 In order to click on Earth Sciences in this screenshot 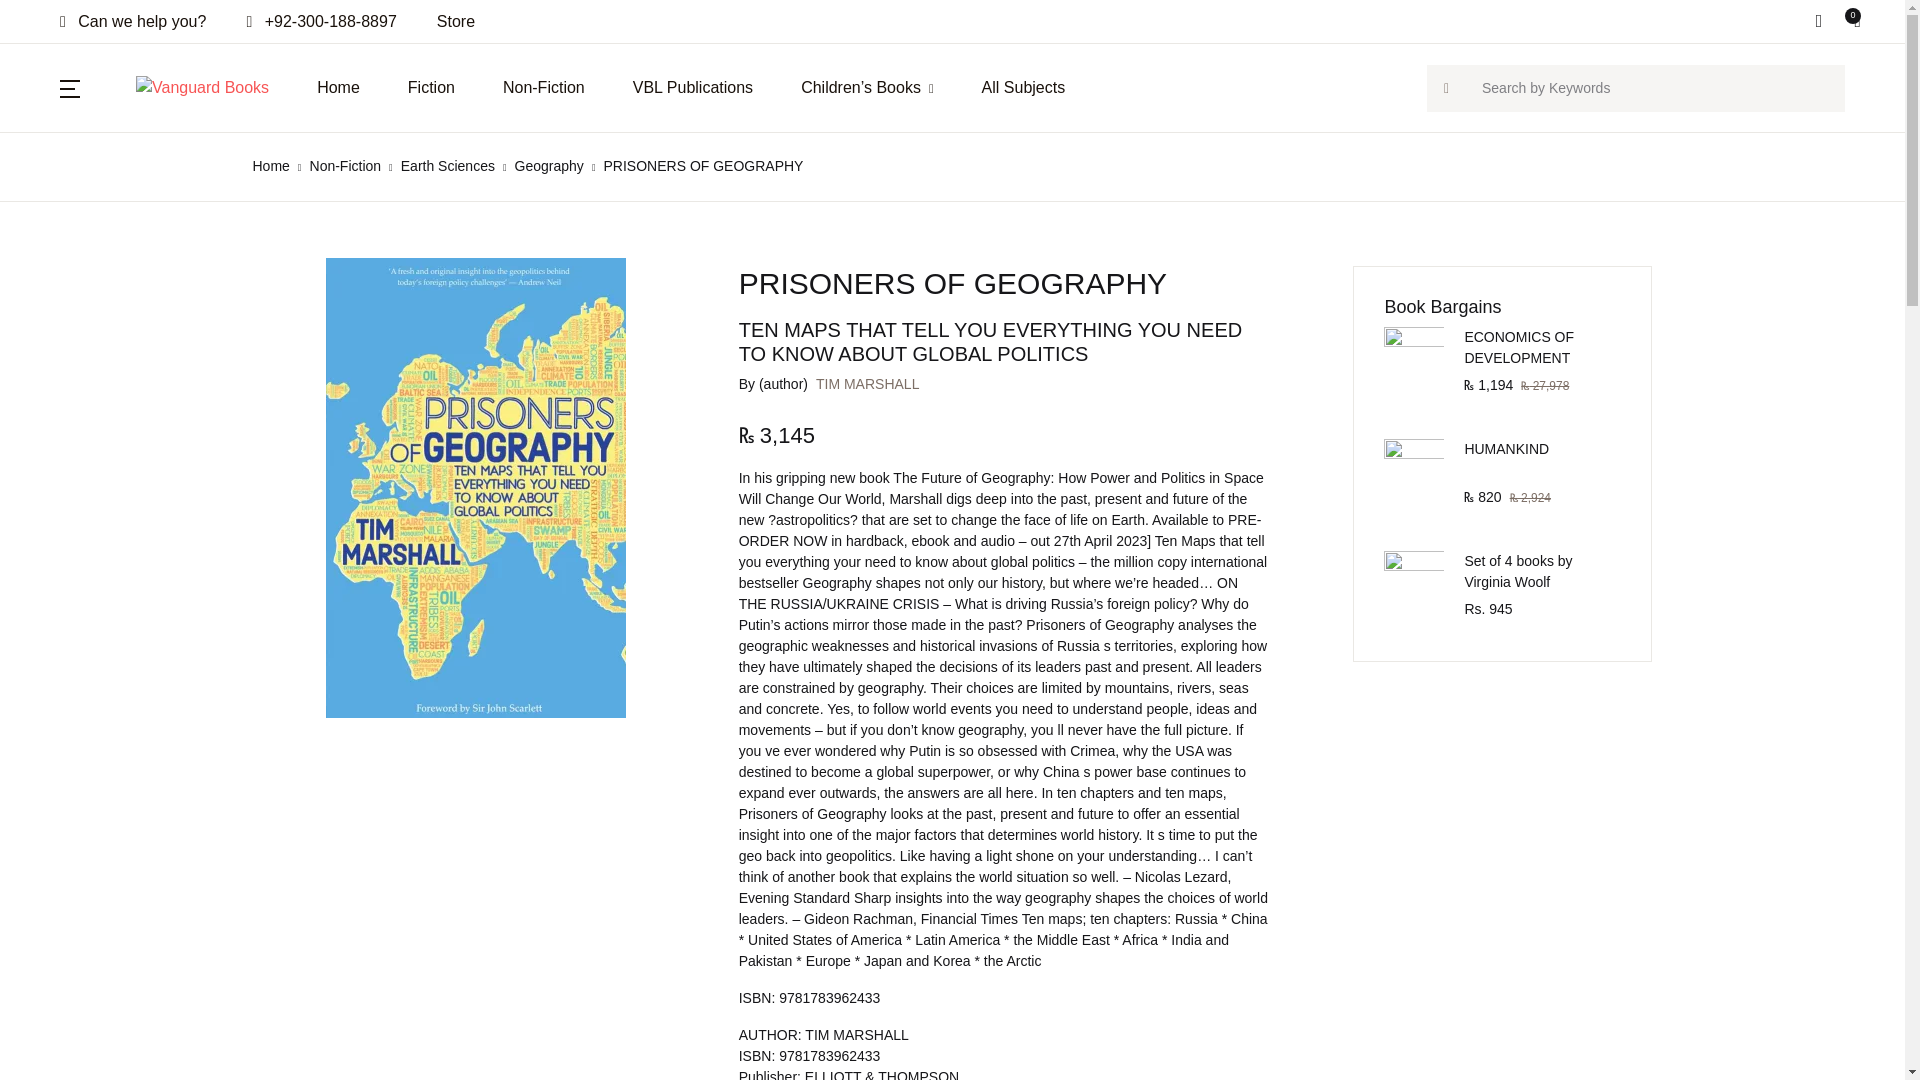, I will do `click(448, 165)`.